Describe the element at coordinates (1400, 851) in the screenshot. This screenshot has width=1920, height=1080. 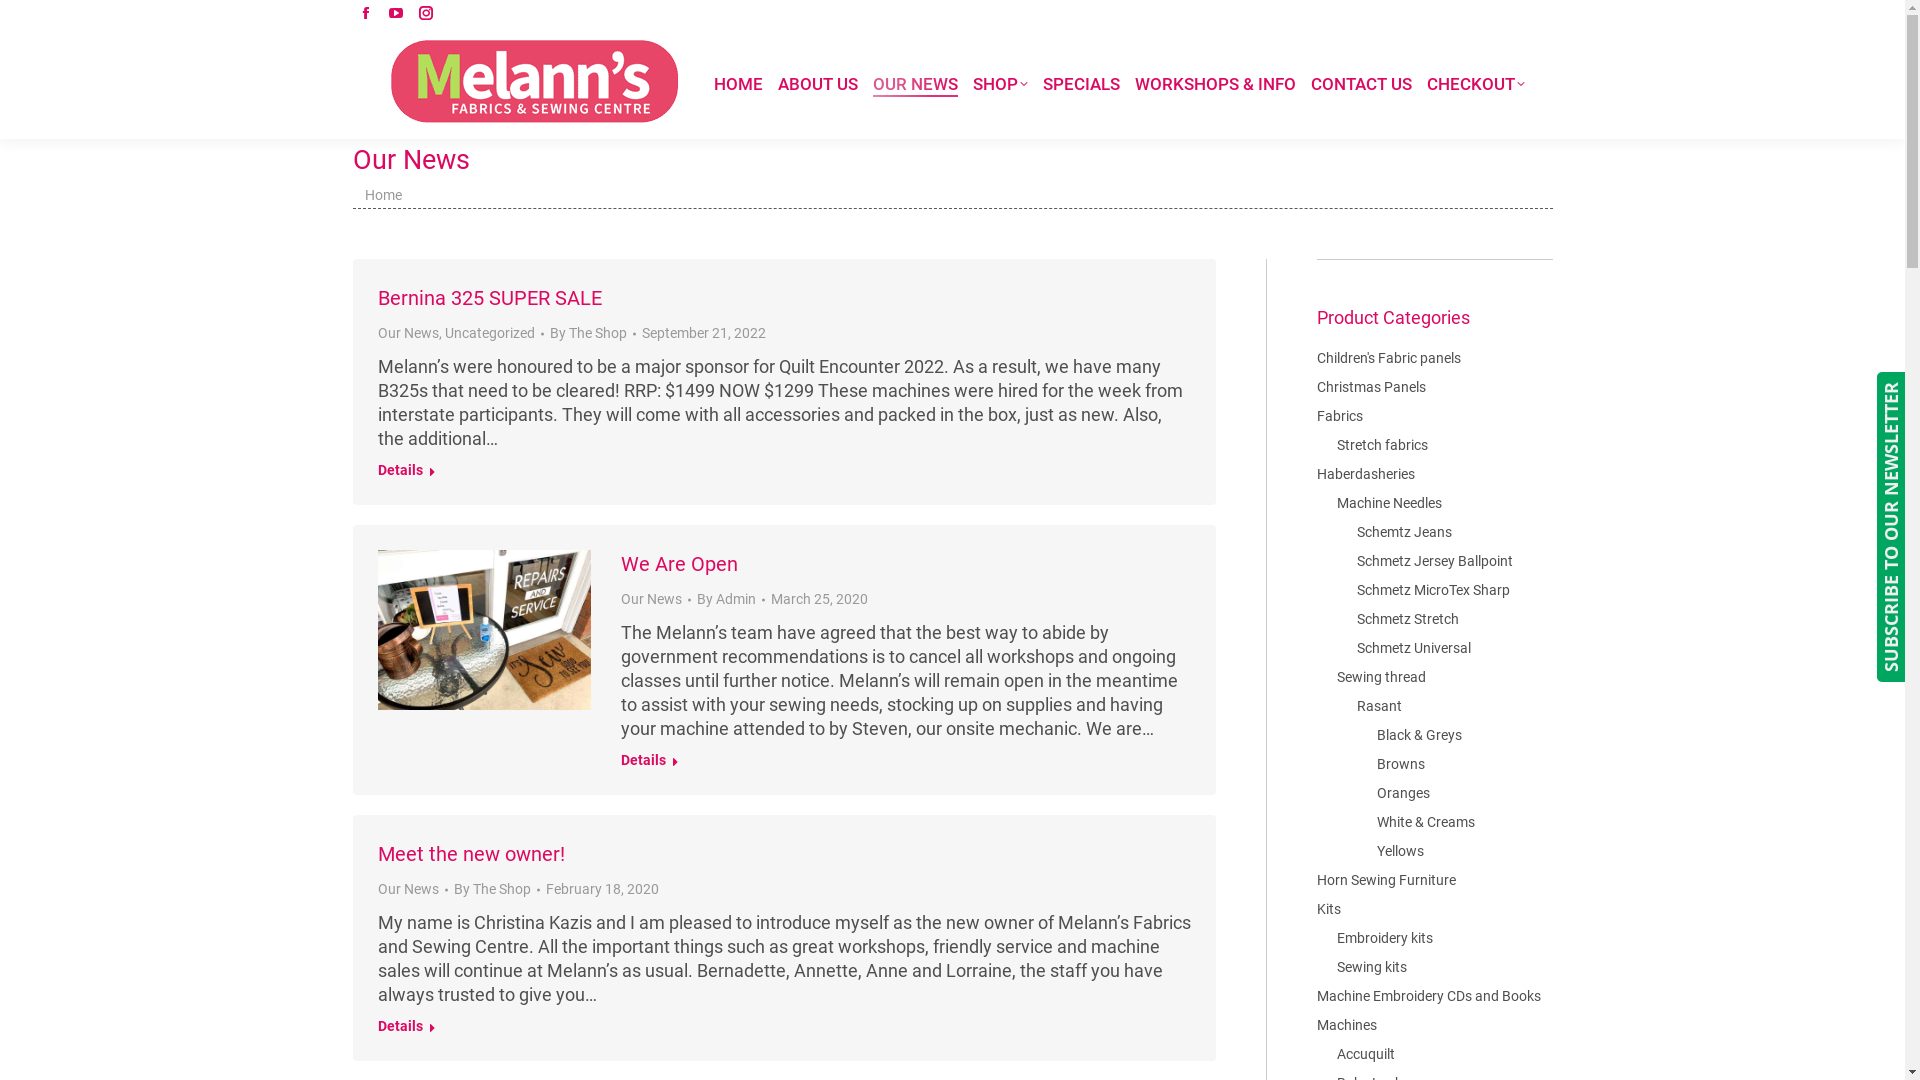
I see `Yellows` at that location.